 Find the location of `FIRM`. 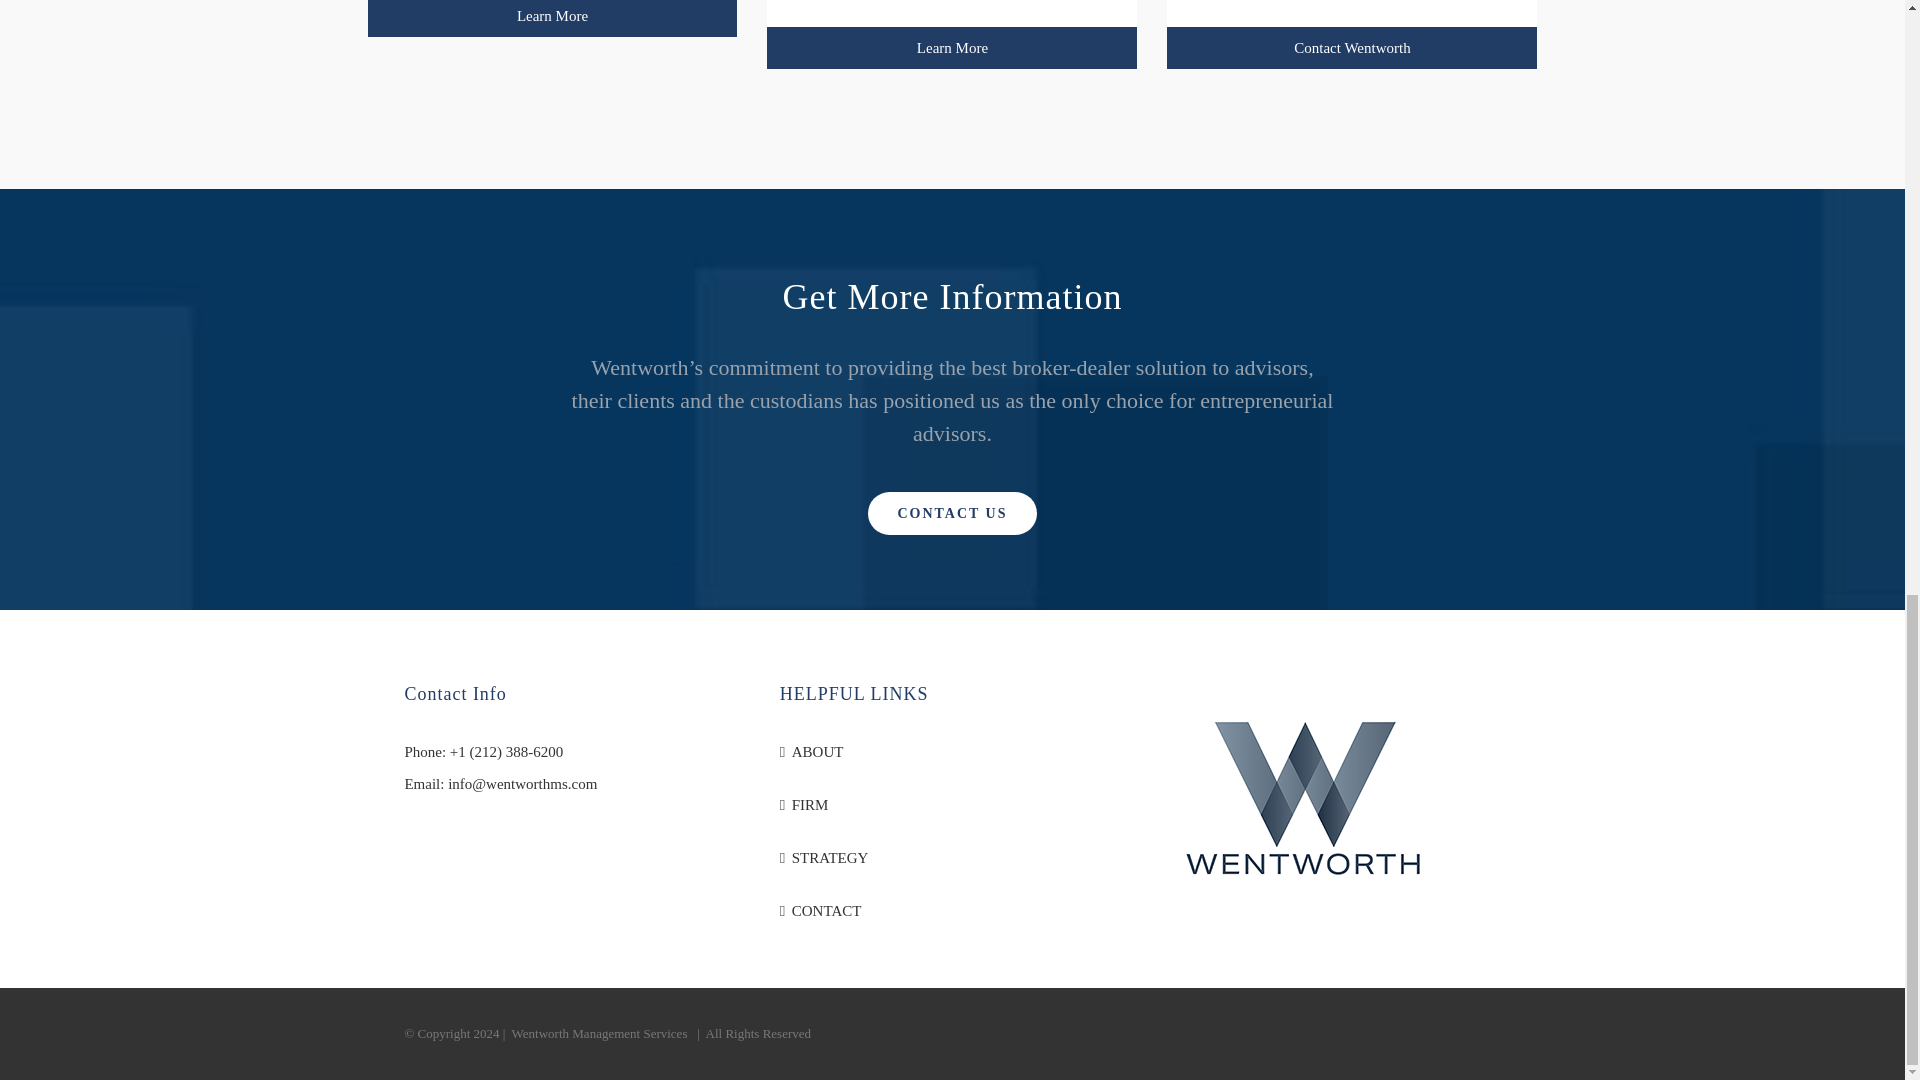

FIRM is located at coordinates (953, 804).